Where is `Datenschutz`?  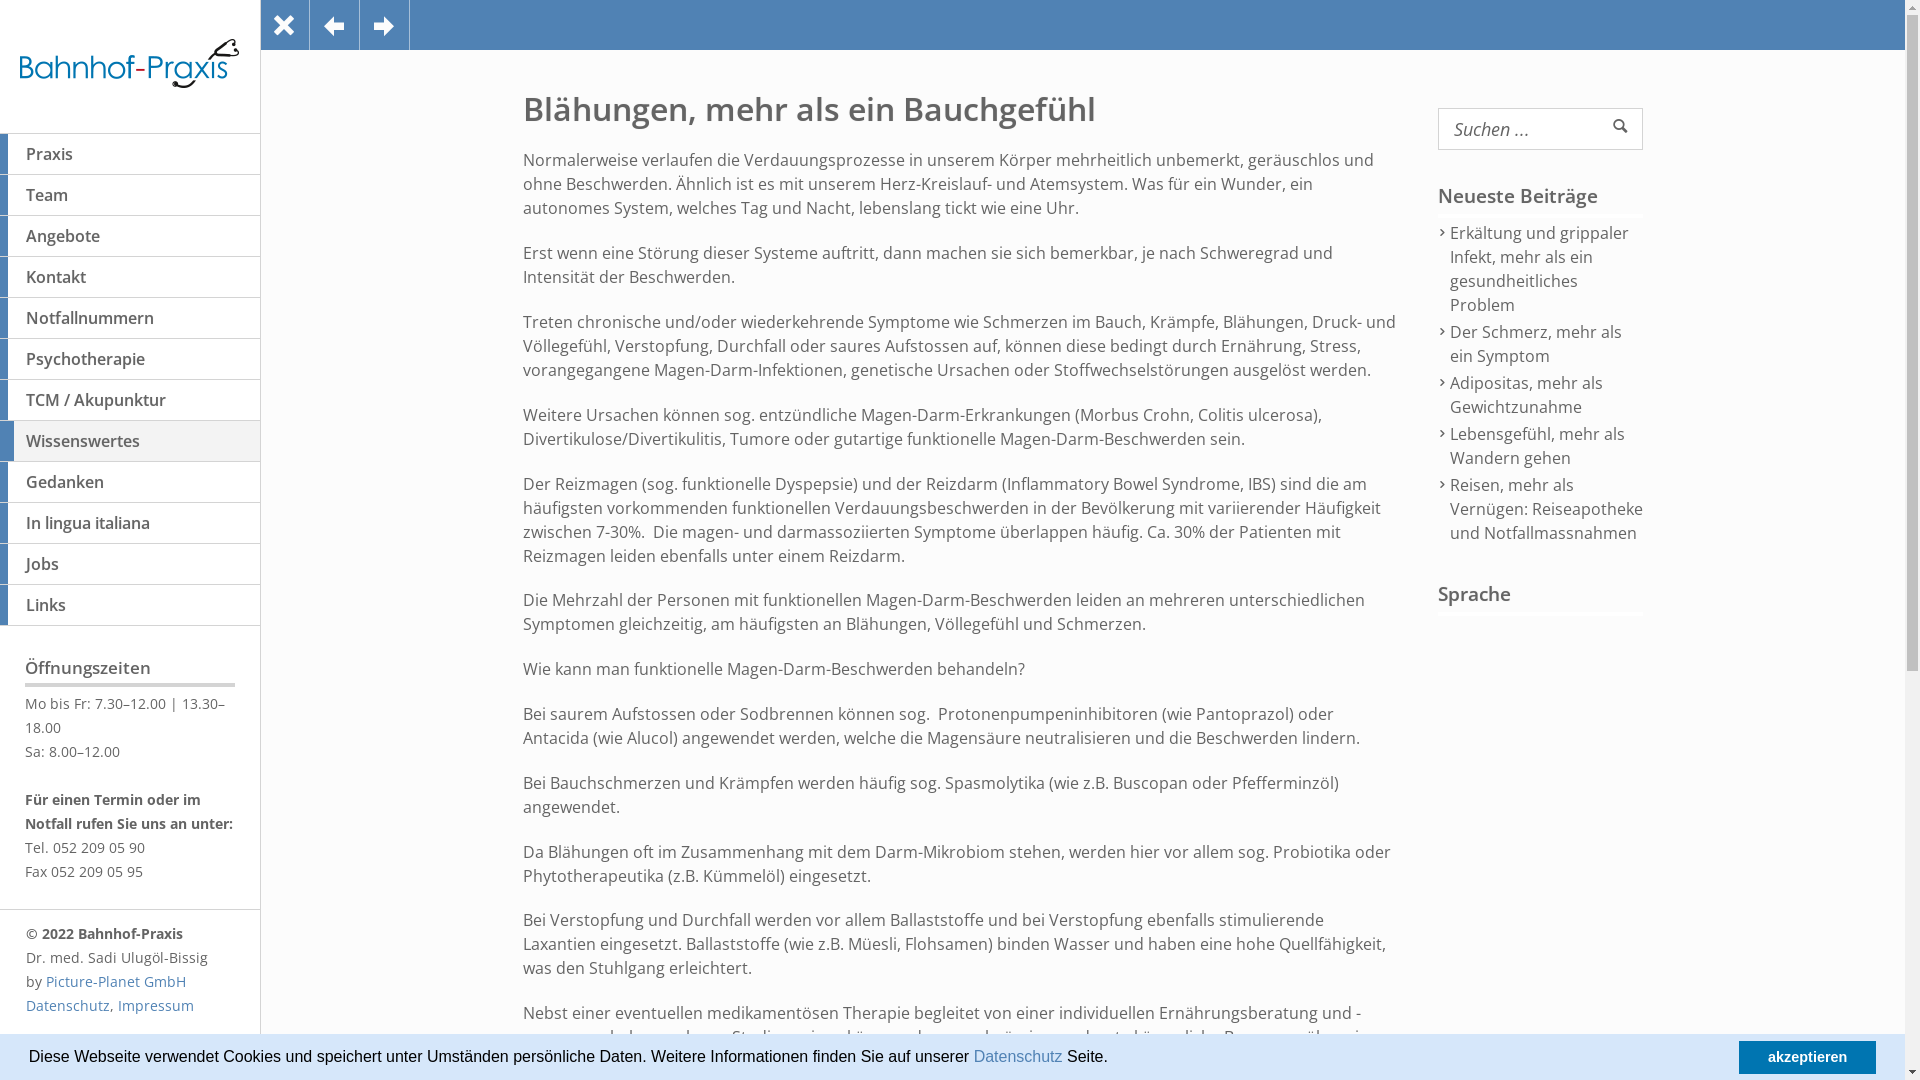 Datenschutz is located at coordinates (68, 1006).